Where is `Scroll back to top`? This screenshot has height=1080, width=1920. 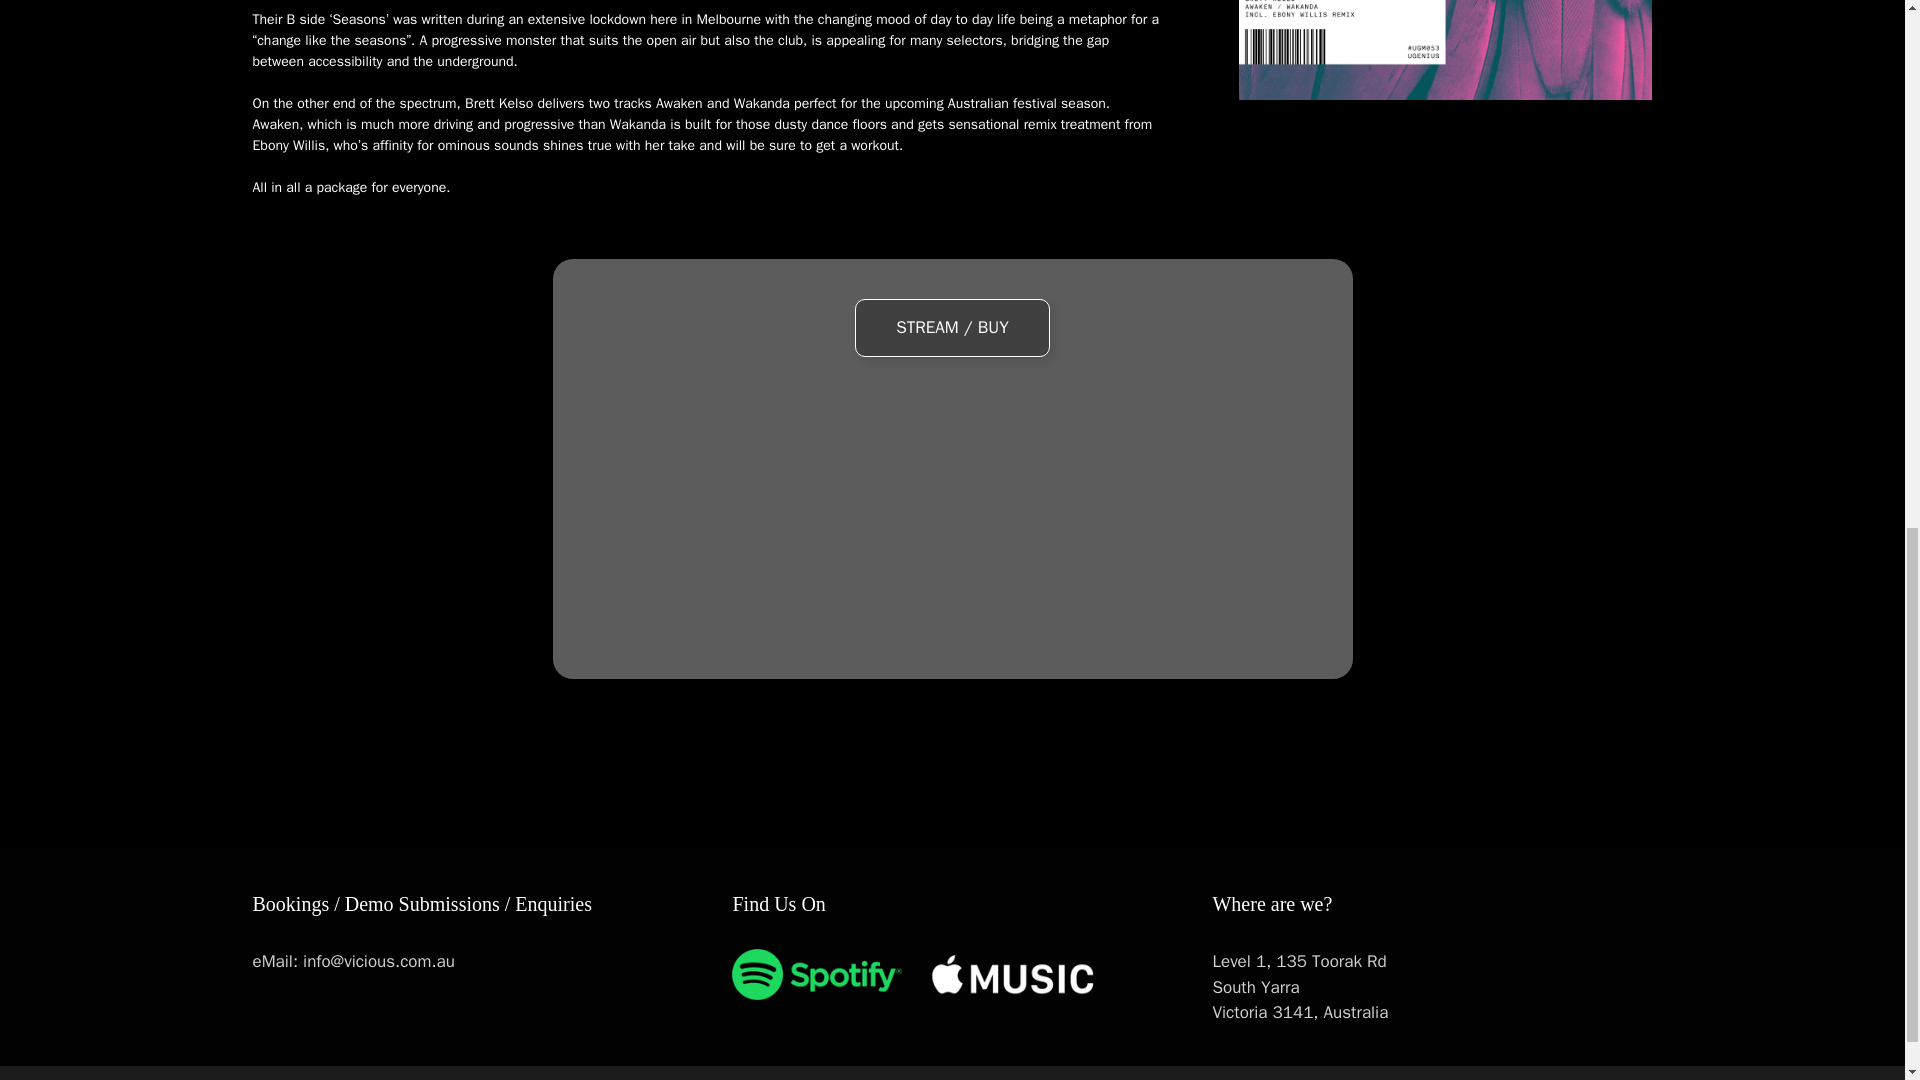
Scroll back to top is located at coordinates (1855, 949).